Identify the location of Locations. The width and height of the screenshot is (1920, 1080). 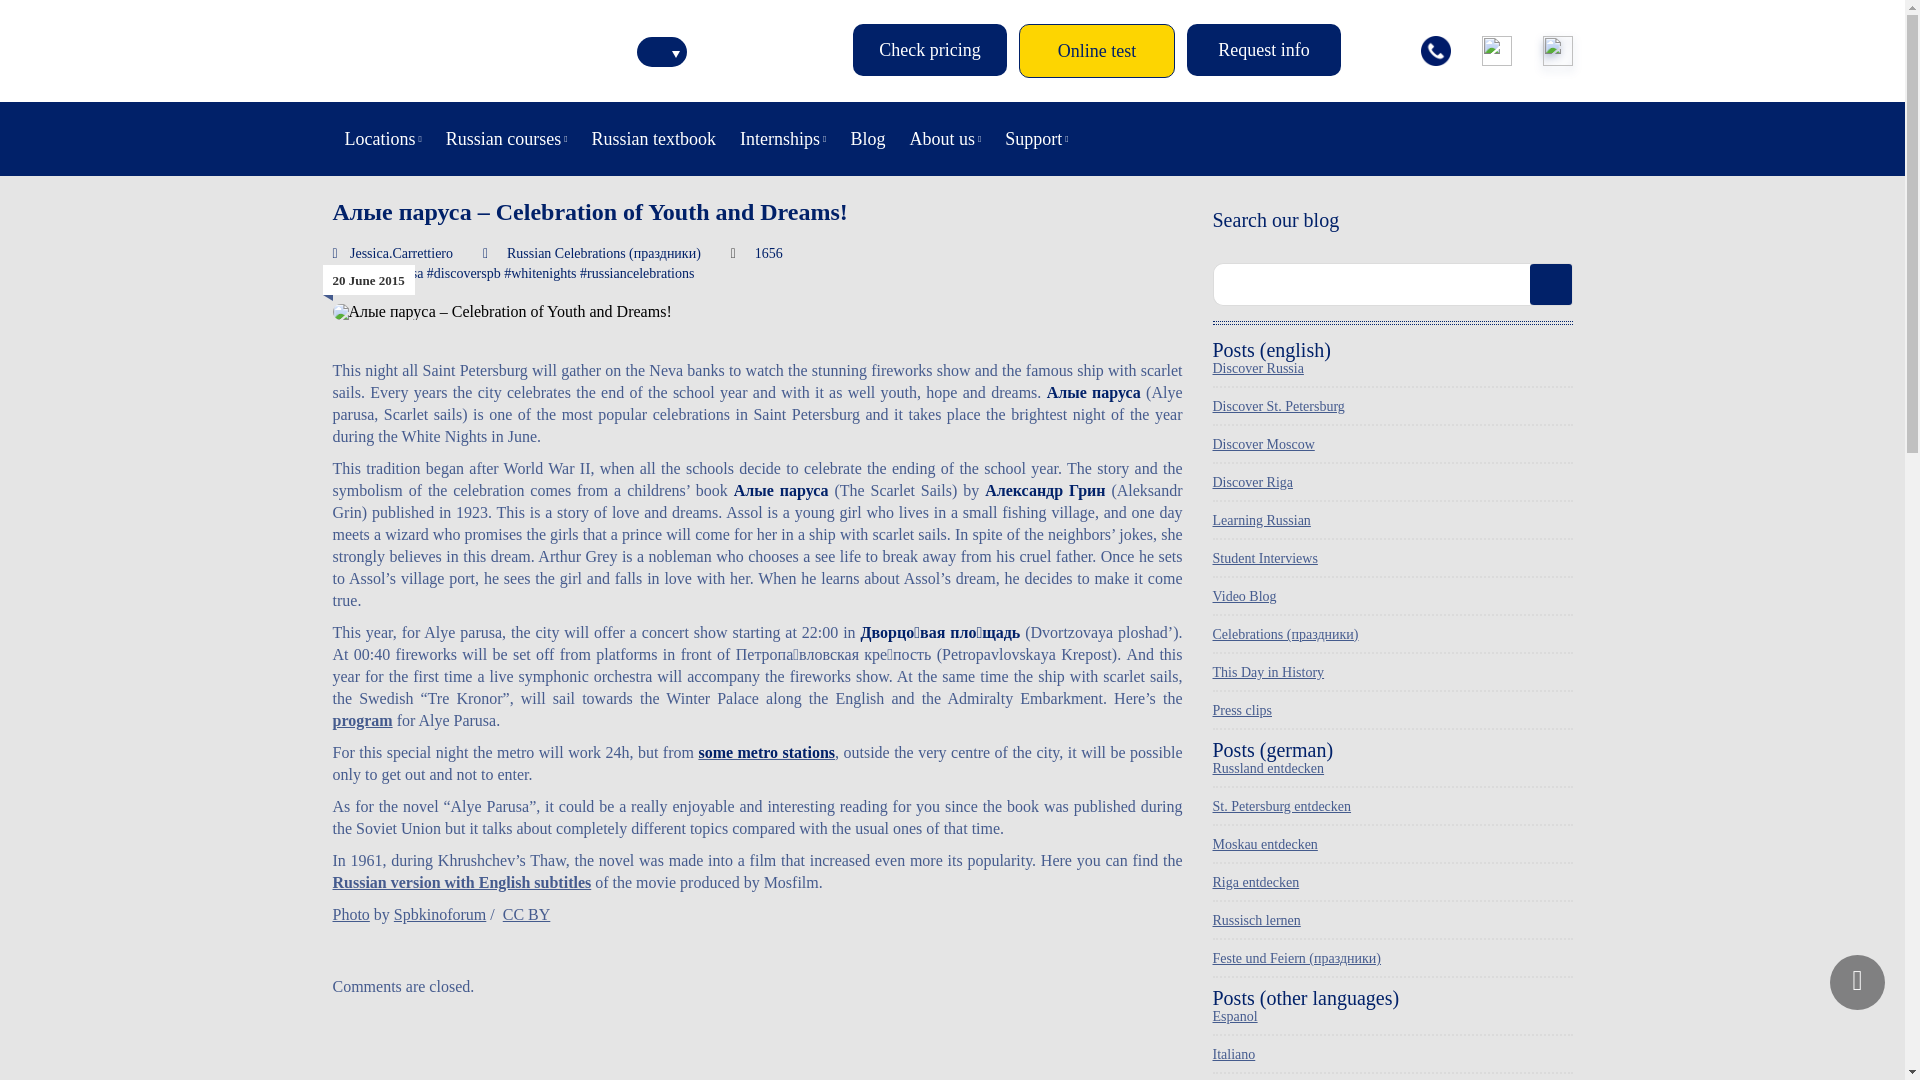
(382, 138).